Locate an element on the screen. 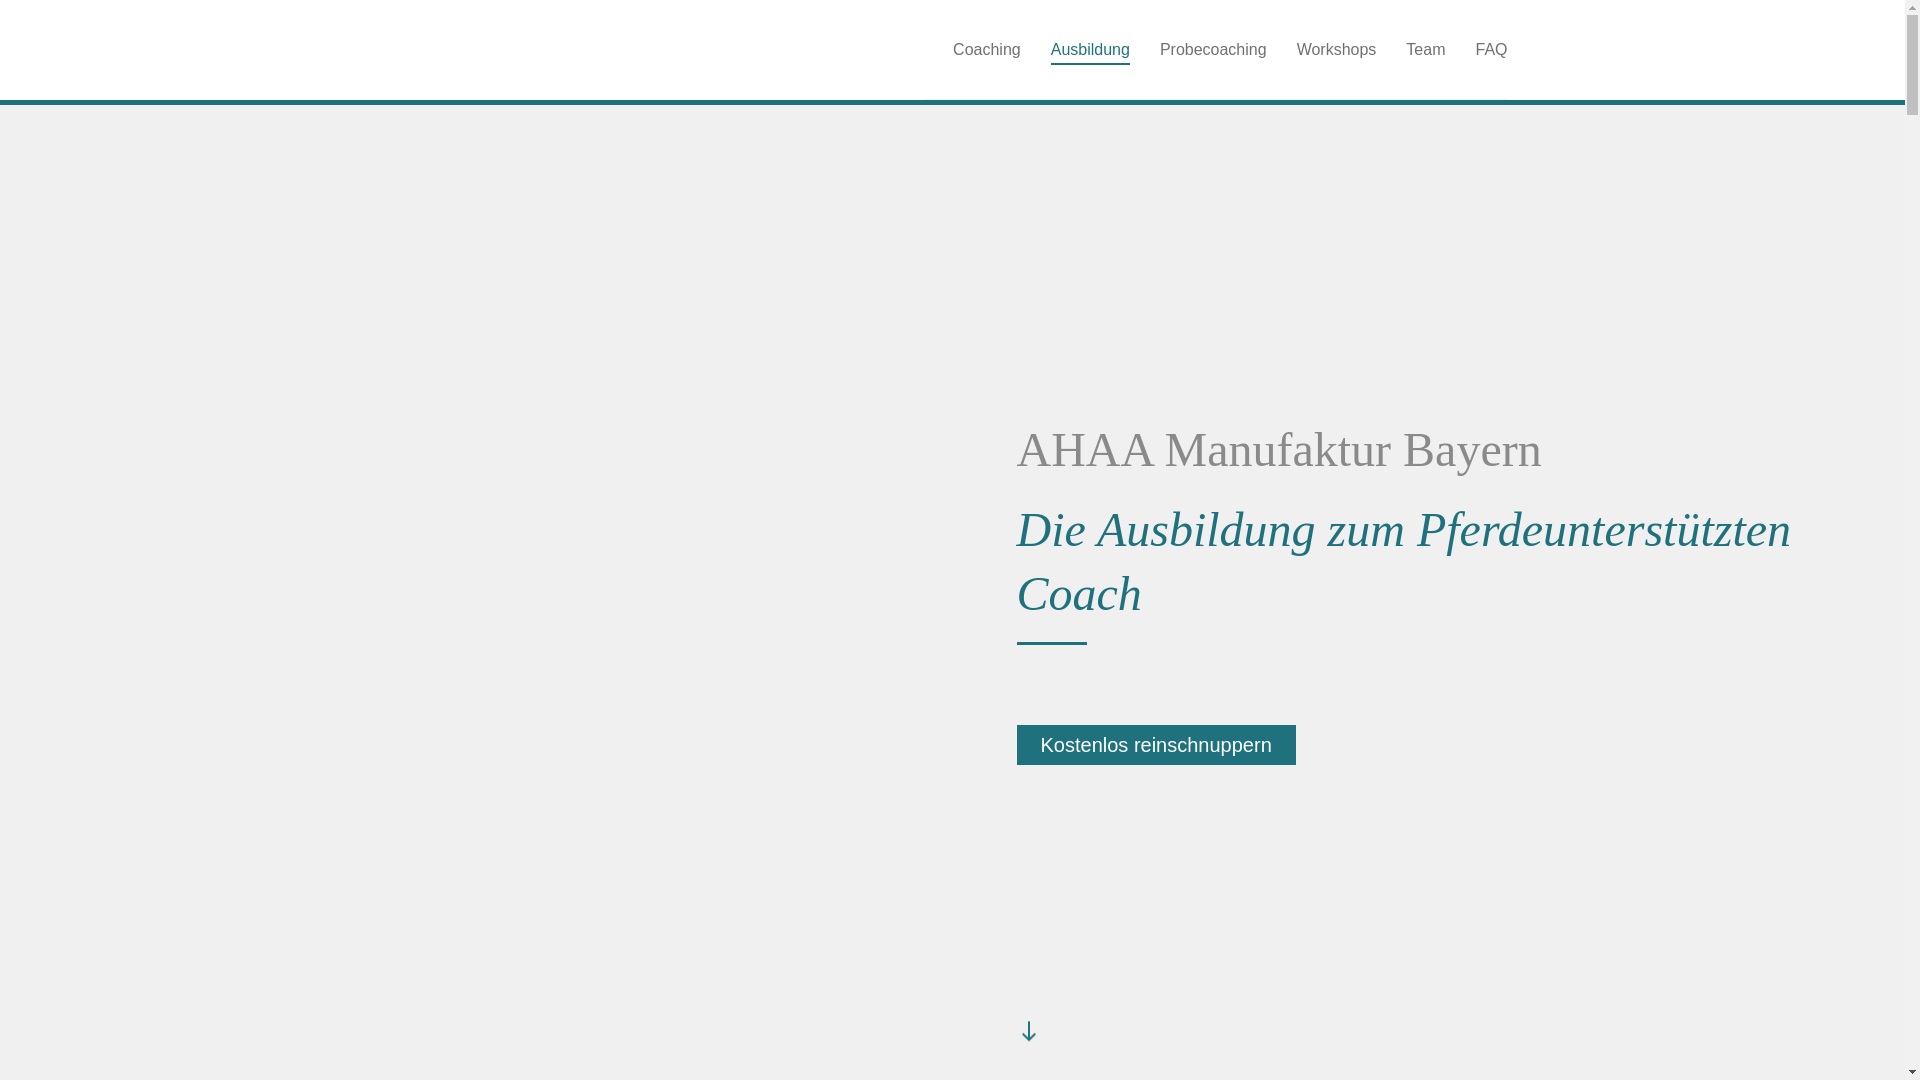 The height and width of the screenshot is (1080, 1920). FAQ is located at coordinates (1476, 50).